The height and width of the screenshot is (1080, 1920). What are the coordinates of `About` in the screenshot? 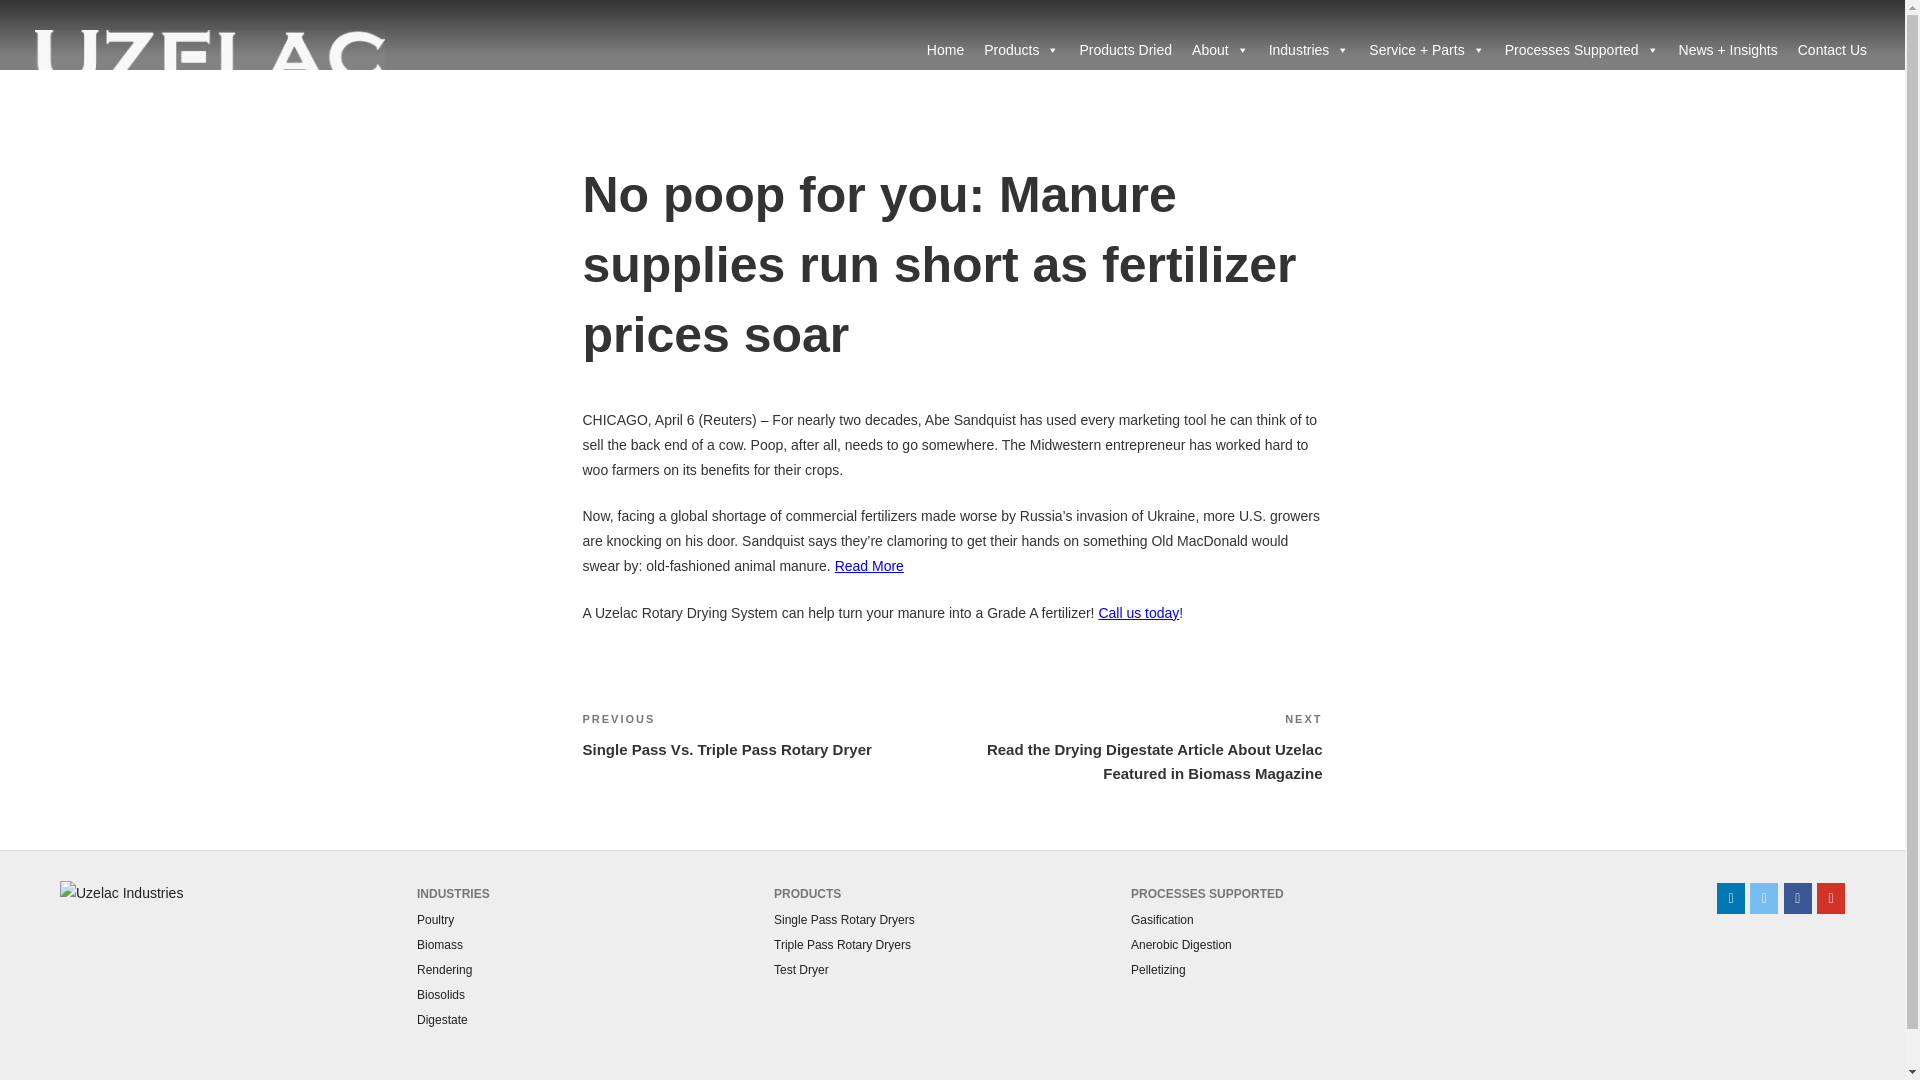 It's located at (1220, 50).